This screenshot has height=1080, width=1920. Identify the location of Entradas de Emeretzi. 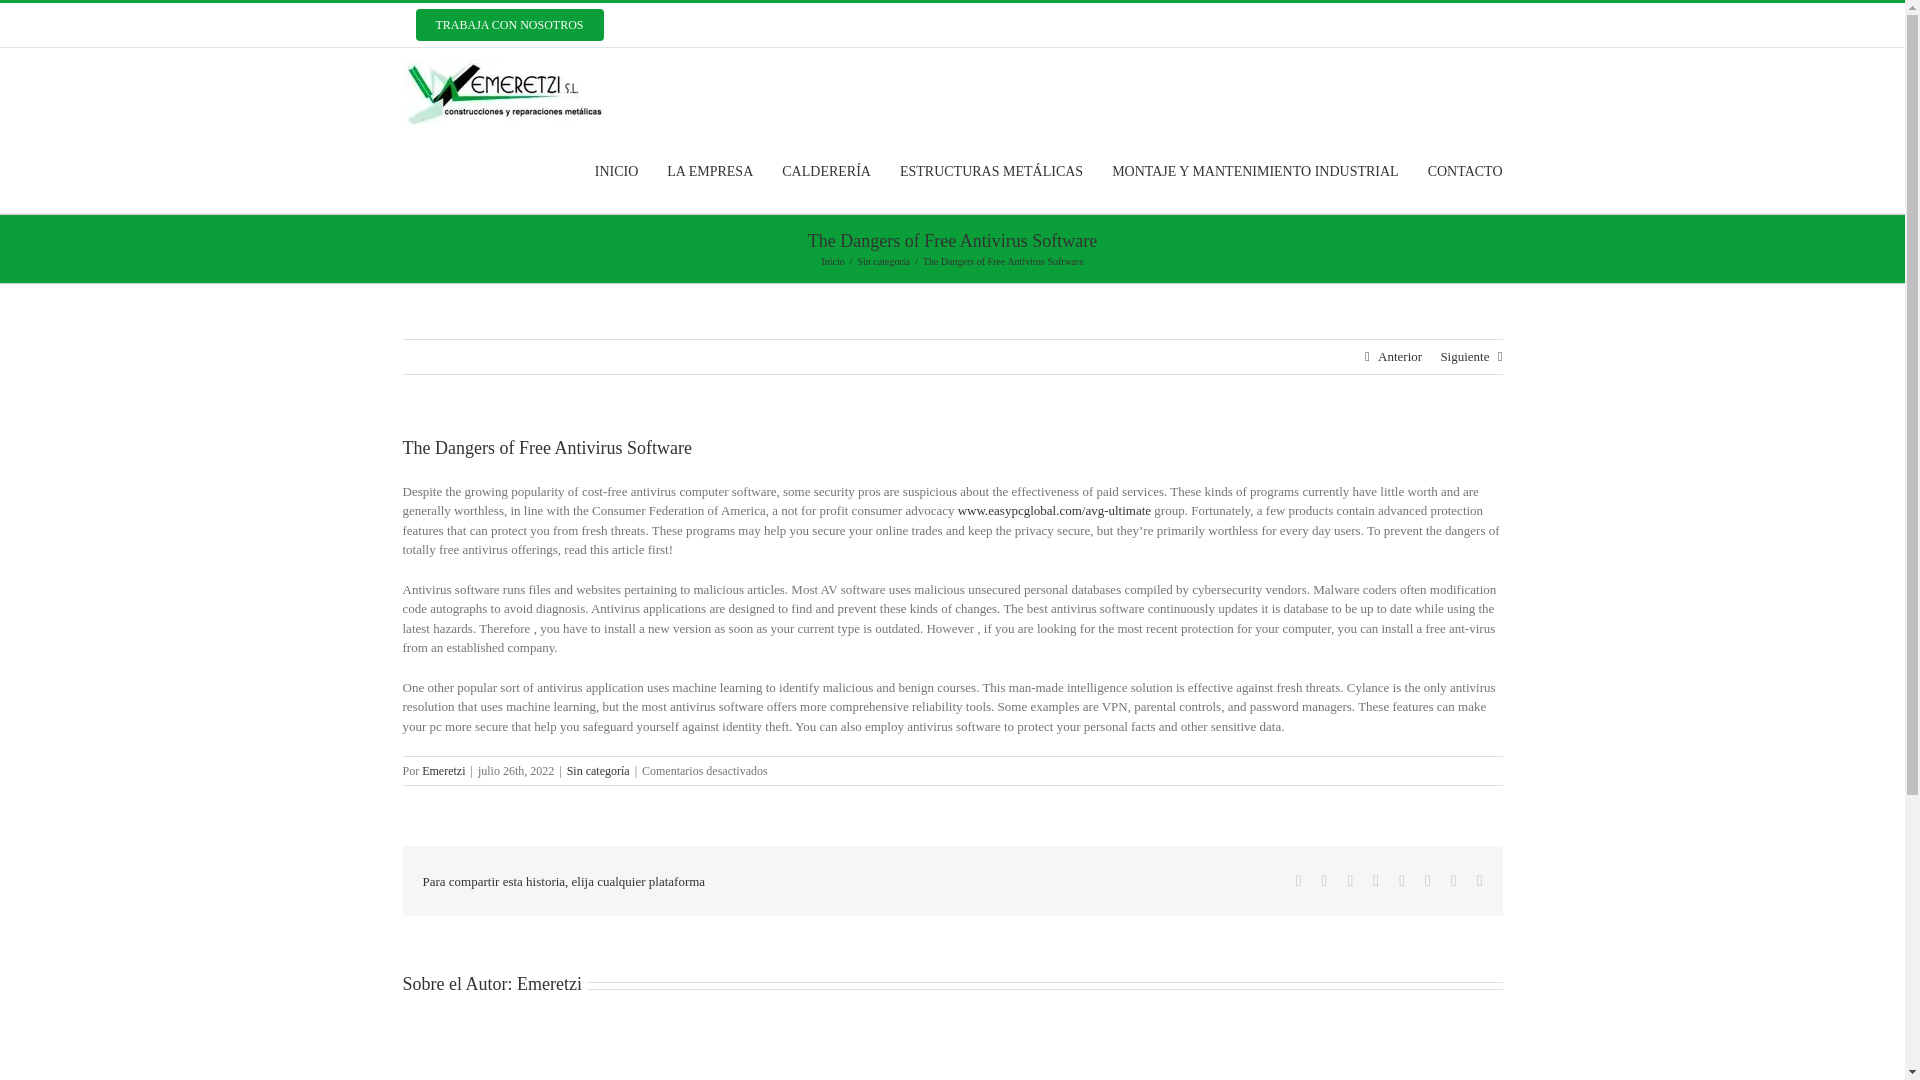
(548, 984).